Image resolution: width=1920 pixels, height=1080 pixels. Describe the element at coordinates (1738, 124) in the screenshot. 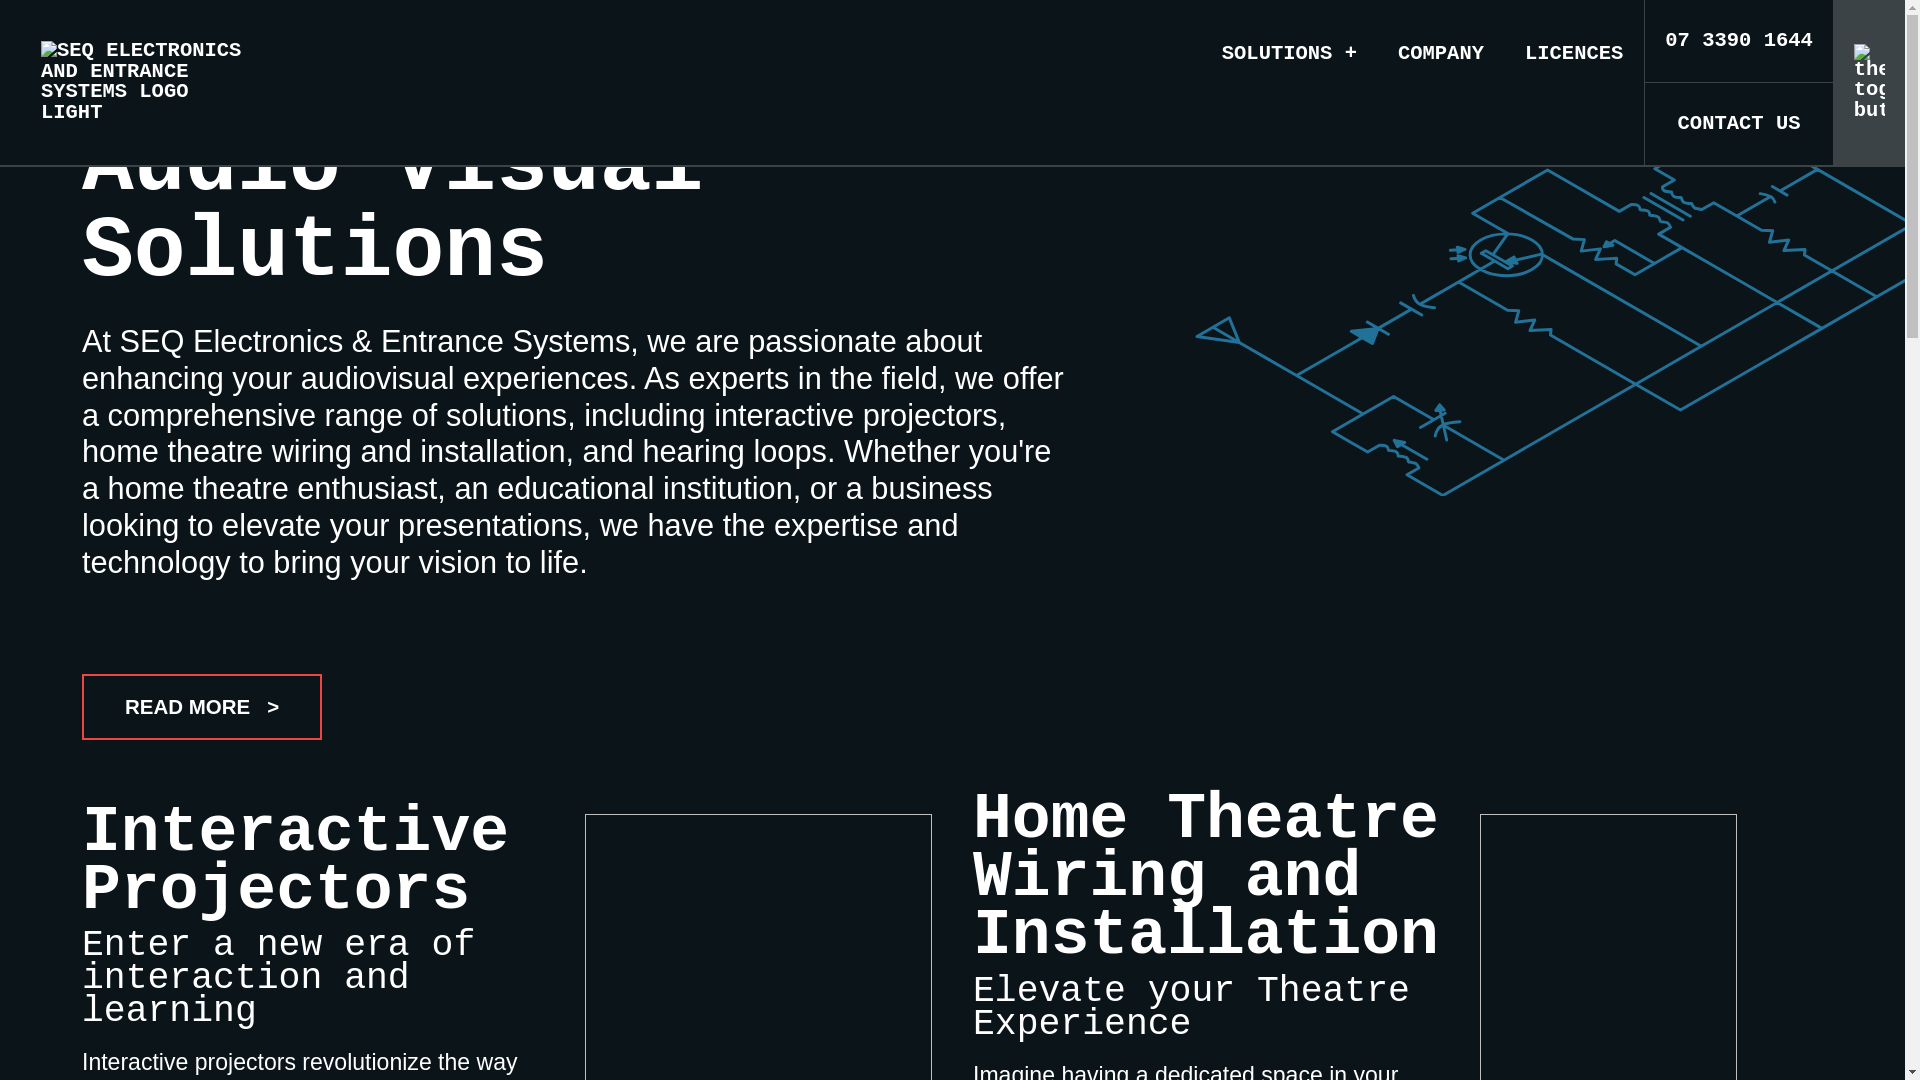

I see `CONTACT US` at that location.